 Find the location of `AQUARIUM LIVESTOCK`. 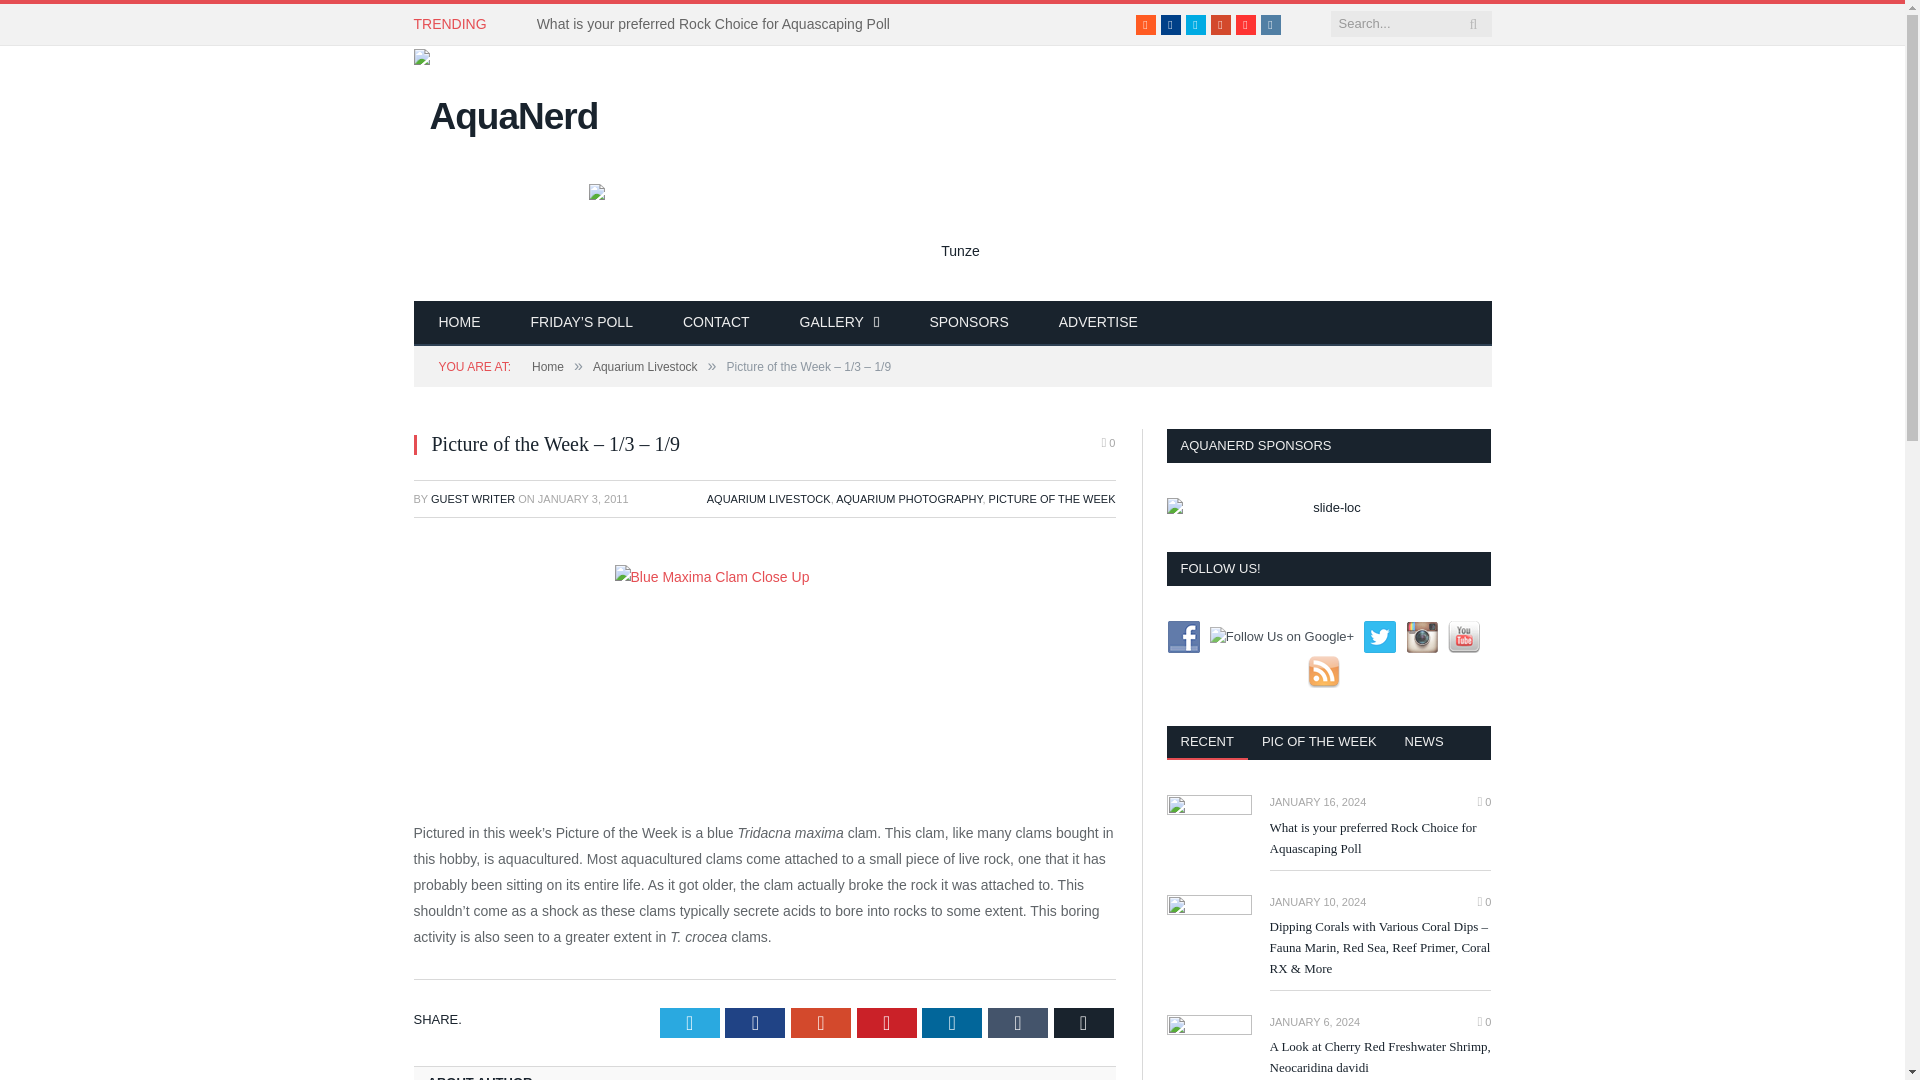

AQUARIUM LIVESTOCK is located at coordinates (768, 498).